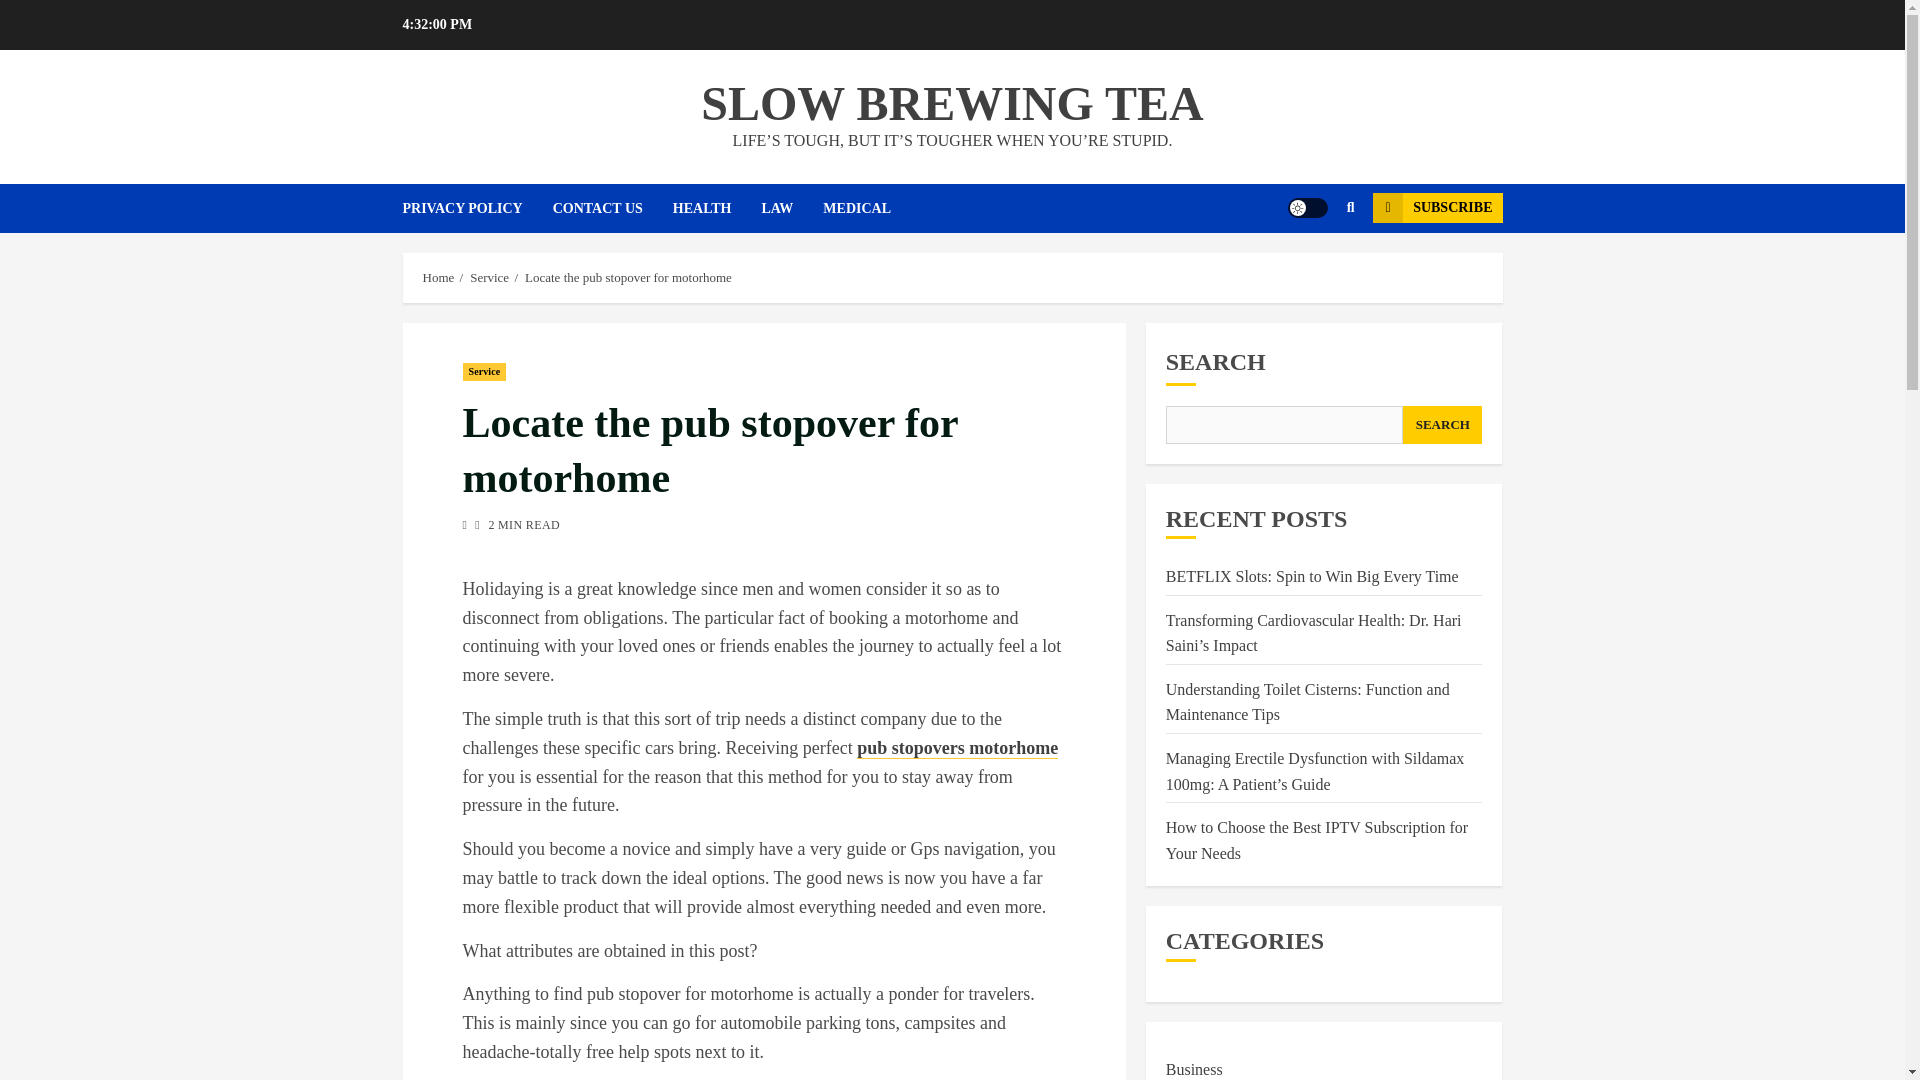 The image size is (1920, 1080). Describe the element at coordinates (792, 208) in the screenshot. I see `LAW` at that location.